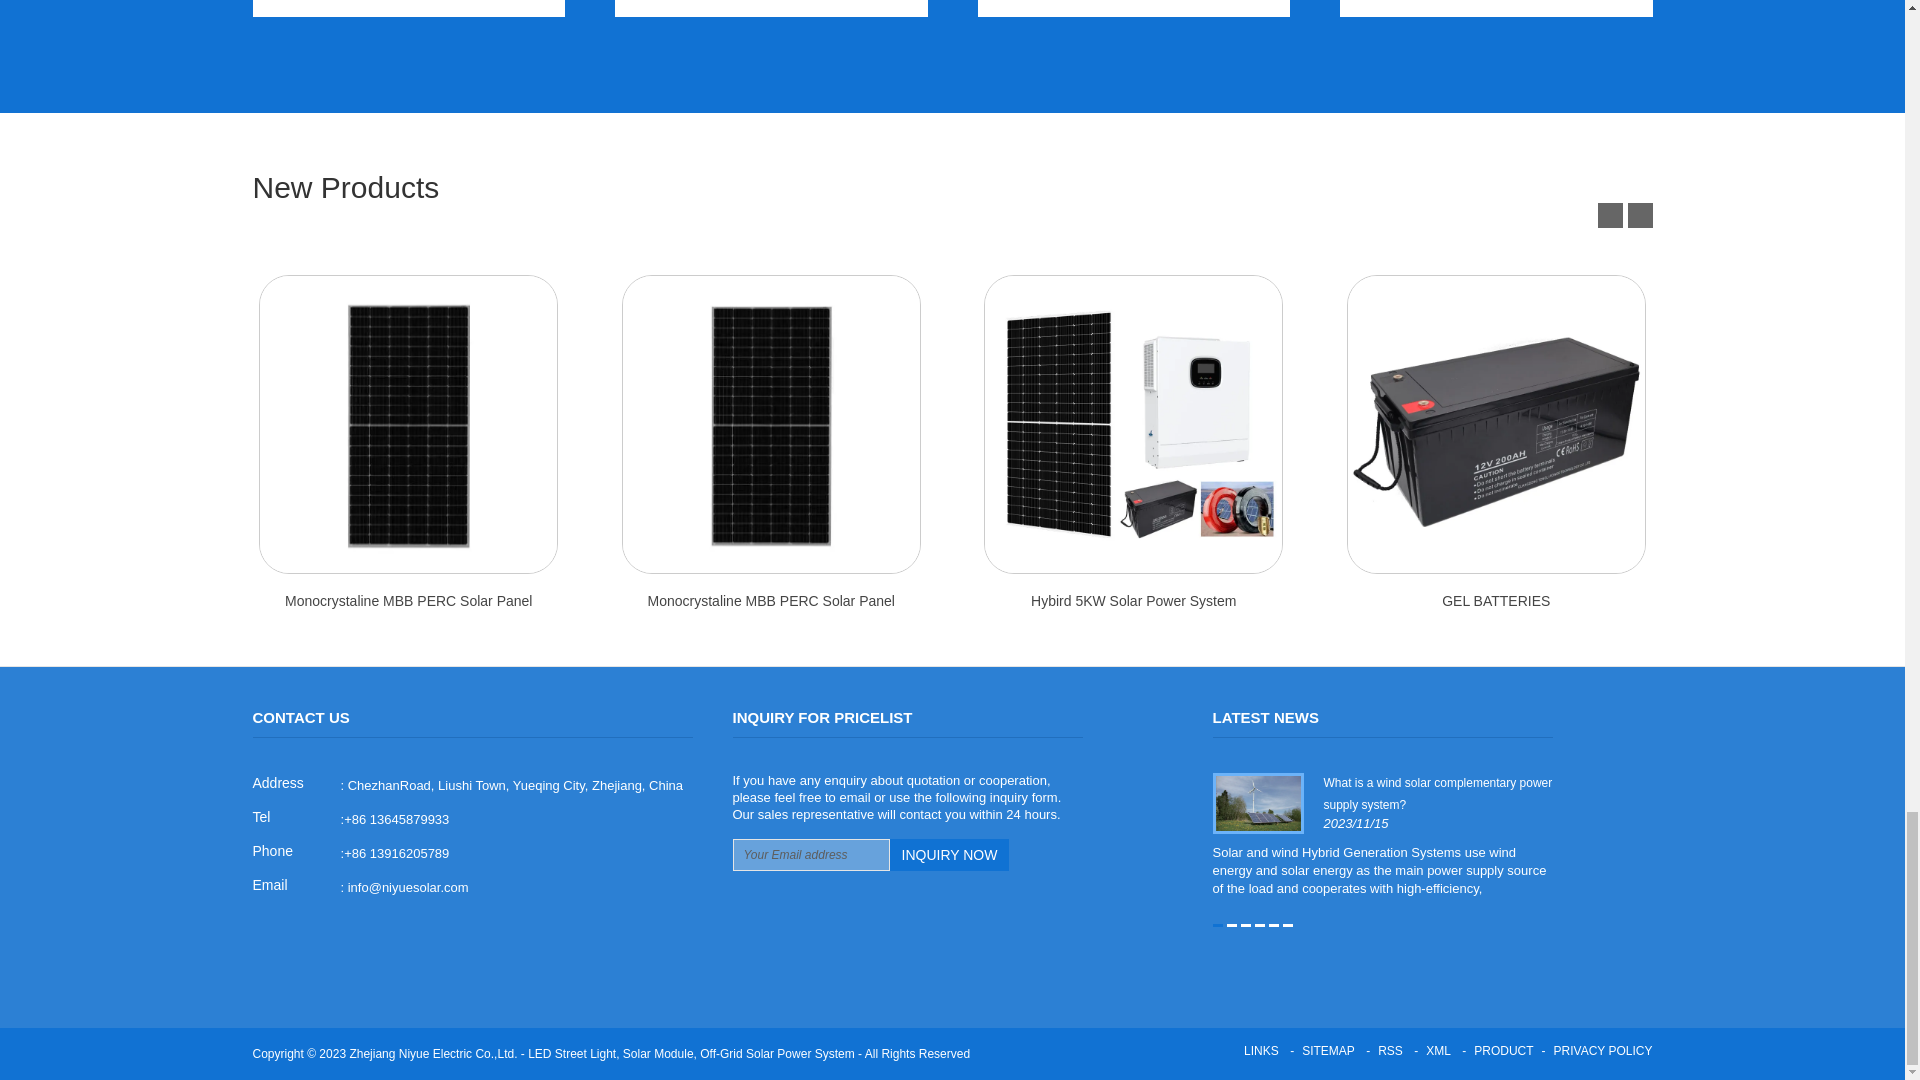 The width and height of the screenshot is (1920, 1080). I want to click on Your Email address, so click(810, 854).